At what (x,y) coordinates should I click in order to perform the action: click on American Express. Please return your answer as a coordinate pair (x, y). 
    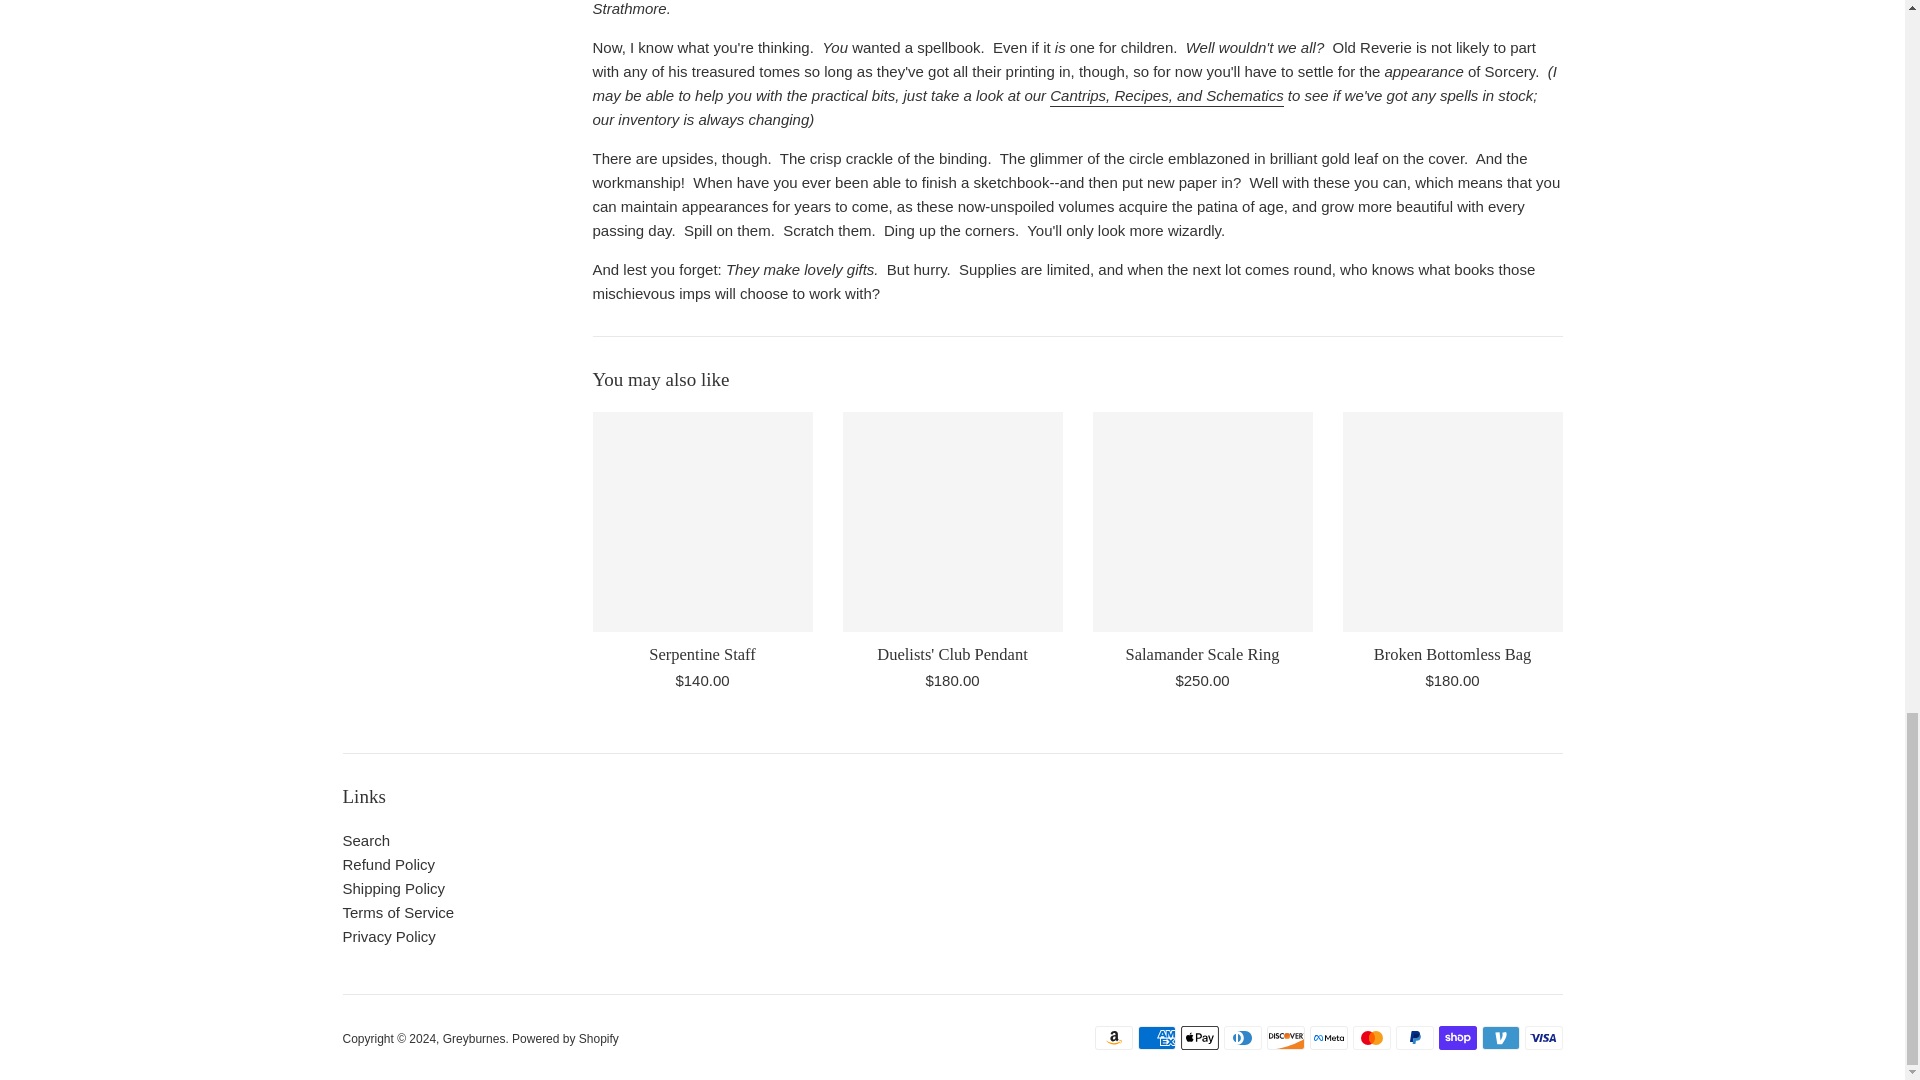
    Looking at the image, I should click on (1156, 1038).